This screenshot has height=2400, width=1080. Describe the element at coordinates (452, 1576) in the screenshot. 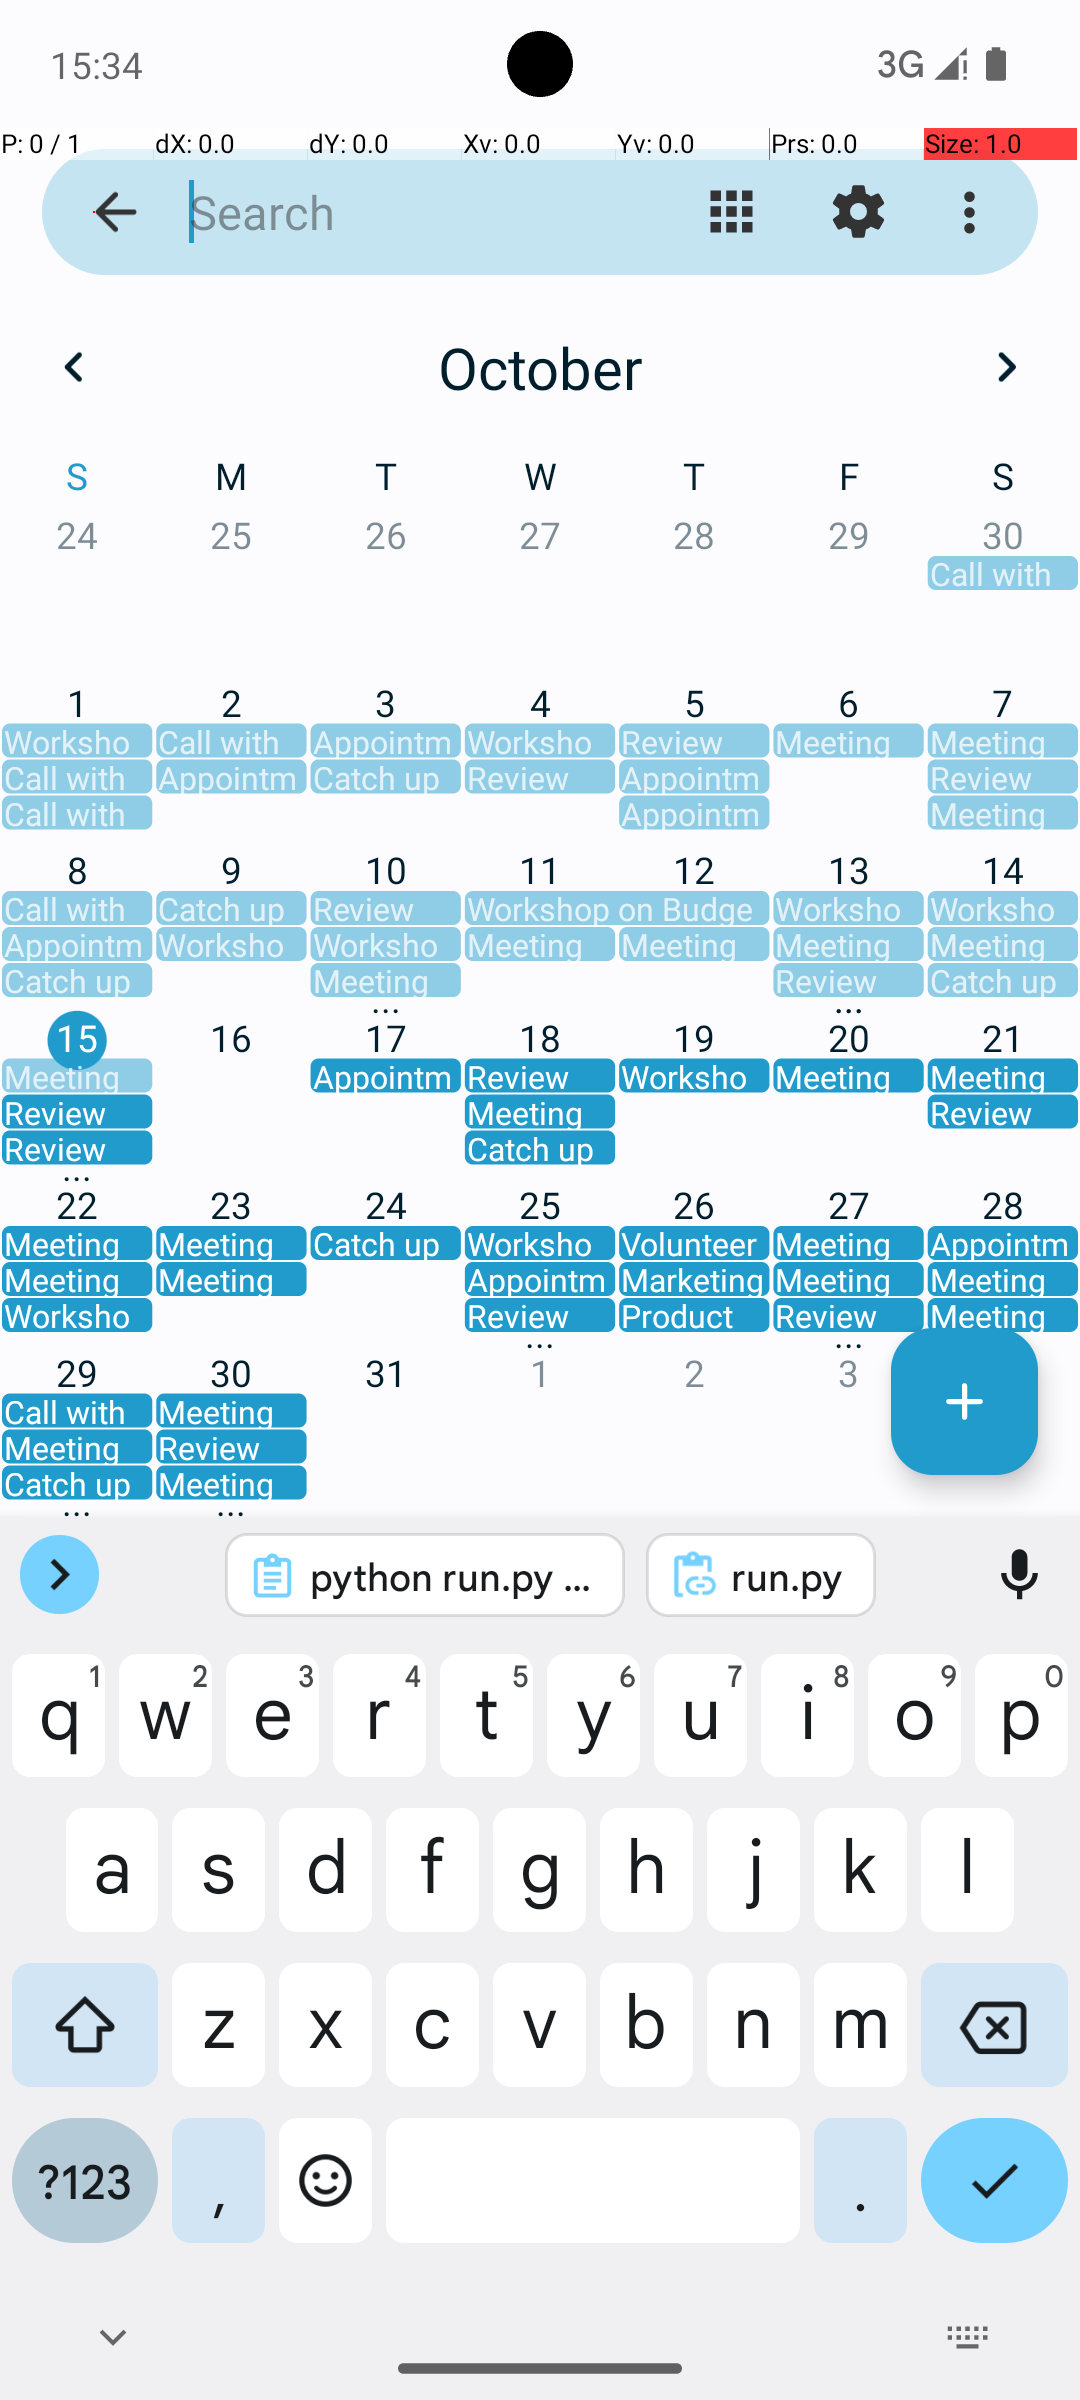

I see `python run.py \   --suite_family=android_world \   --agent_name=t3a_gpt4 \   --perform_emulator_setup \   --tasks=ContactsAddContact,ClockStopWatchRunning \  # Optional: Just run on a subset.` at that location.